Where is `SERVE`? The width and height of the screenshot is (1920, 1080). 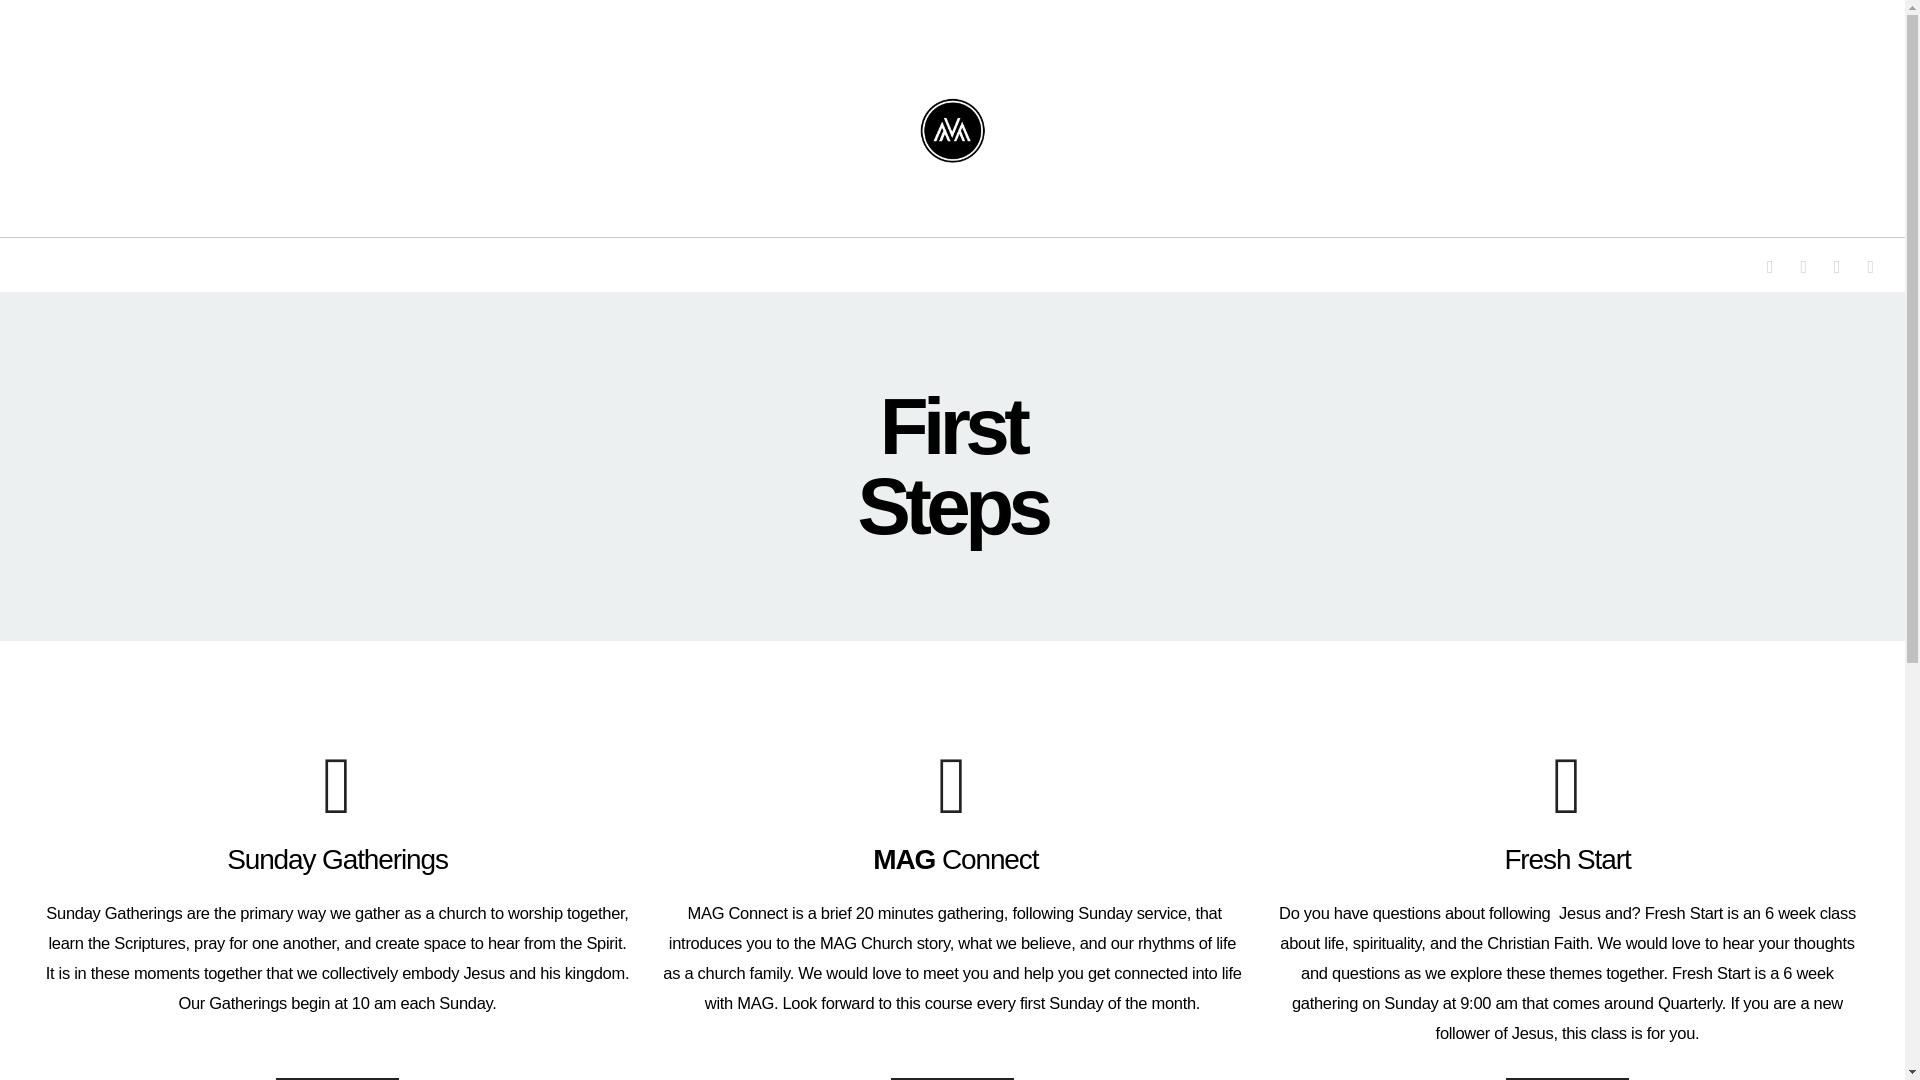
SERVE is located at coordinates (1030, 252).